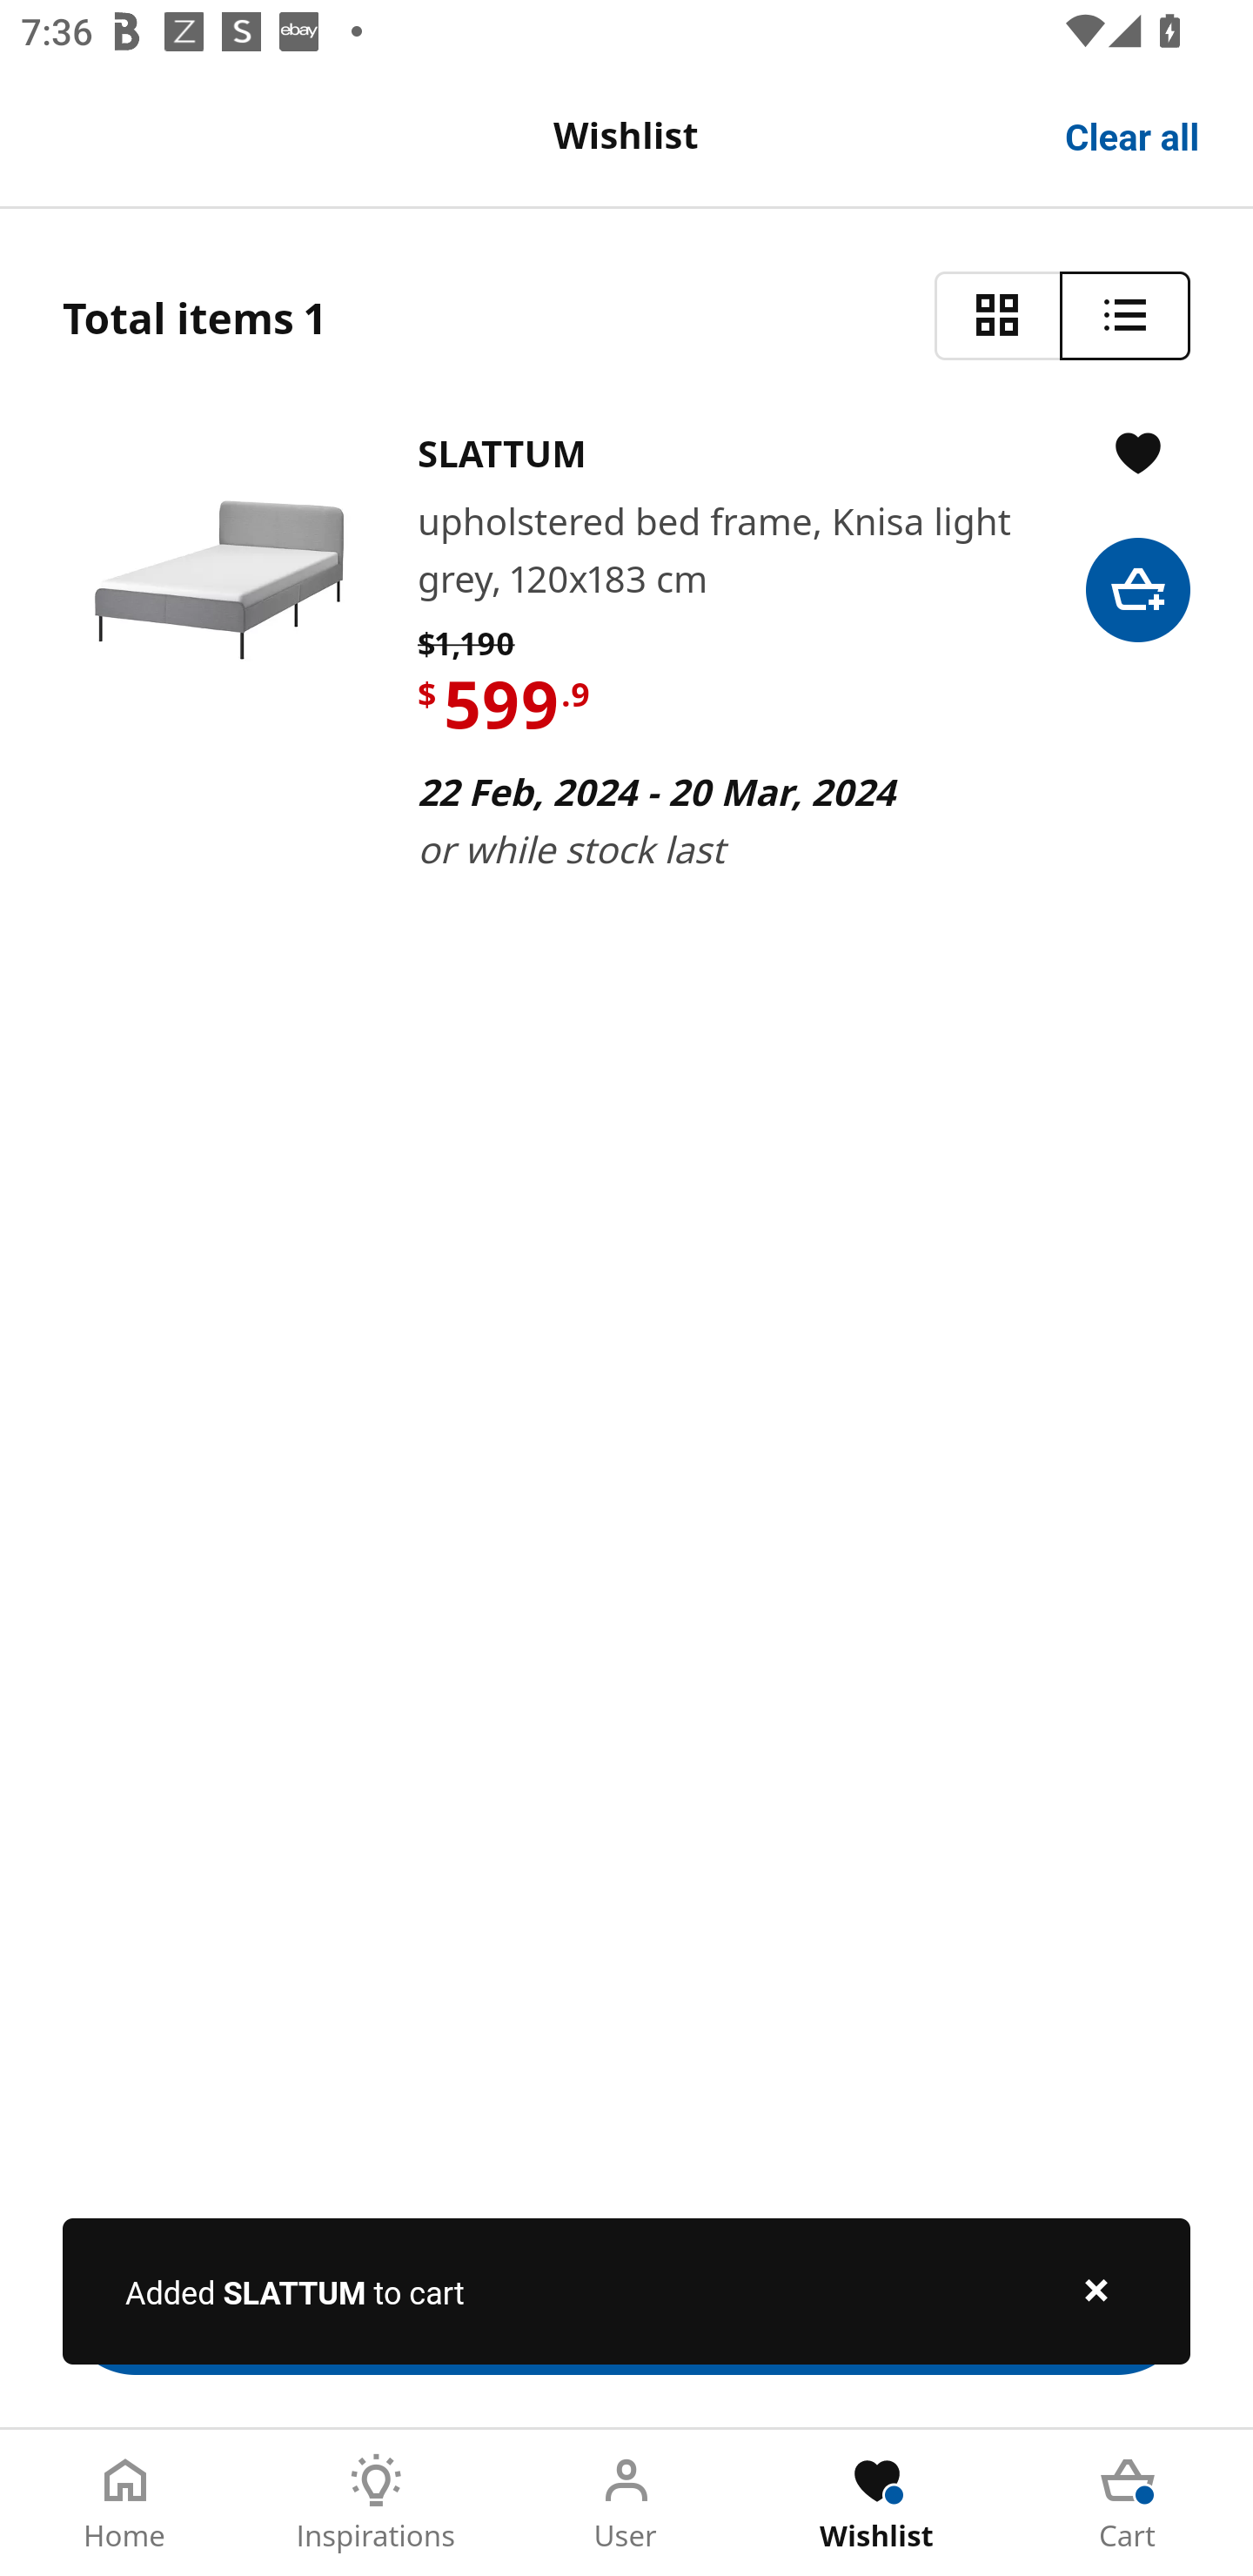  What do you see at coordinates (1133, 134) in the screenshot?
I see `Clear all` at bounding box center [1133, 134].